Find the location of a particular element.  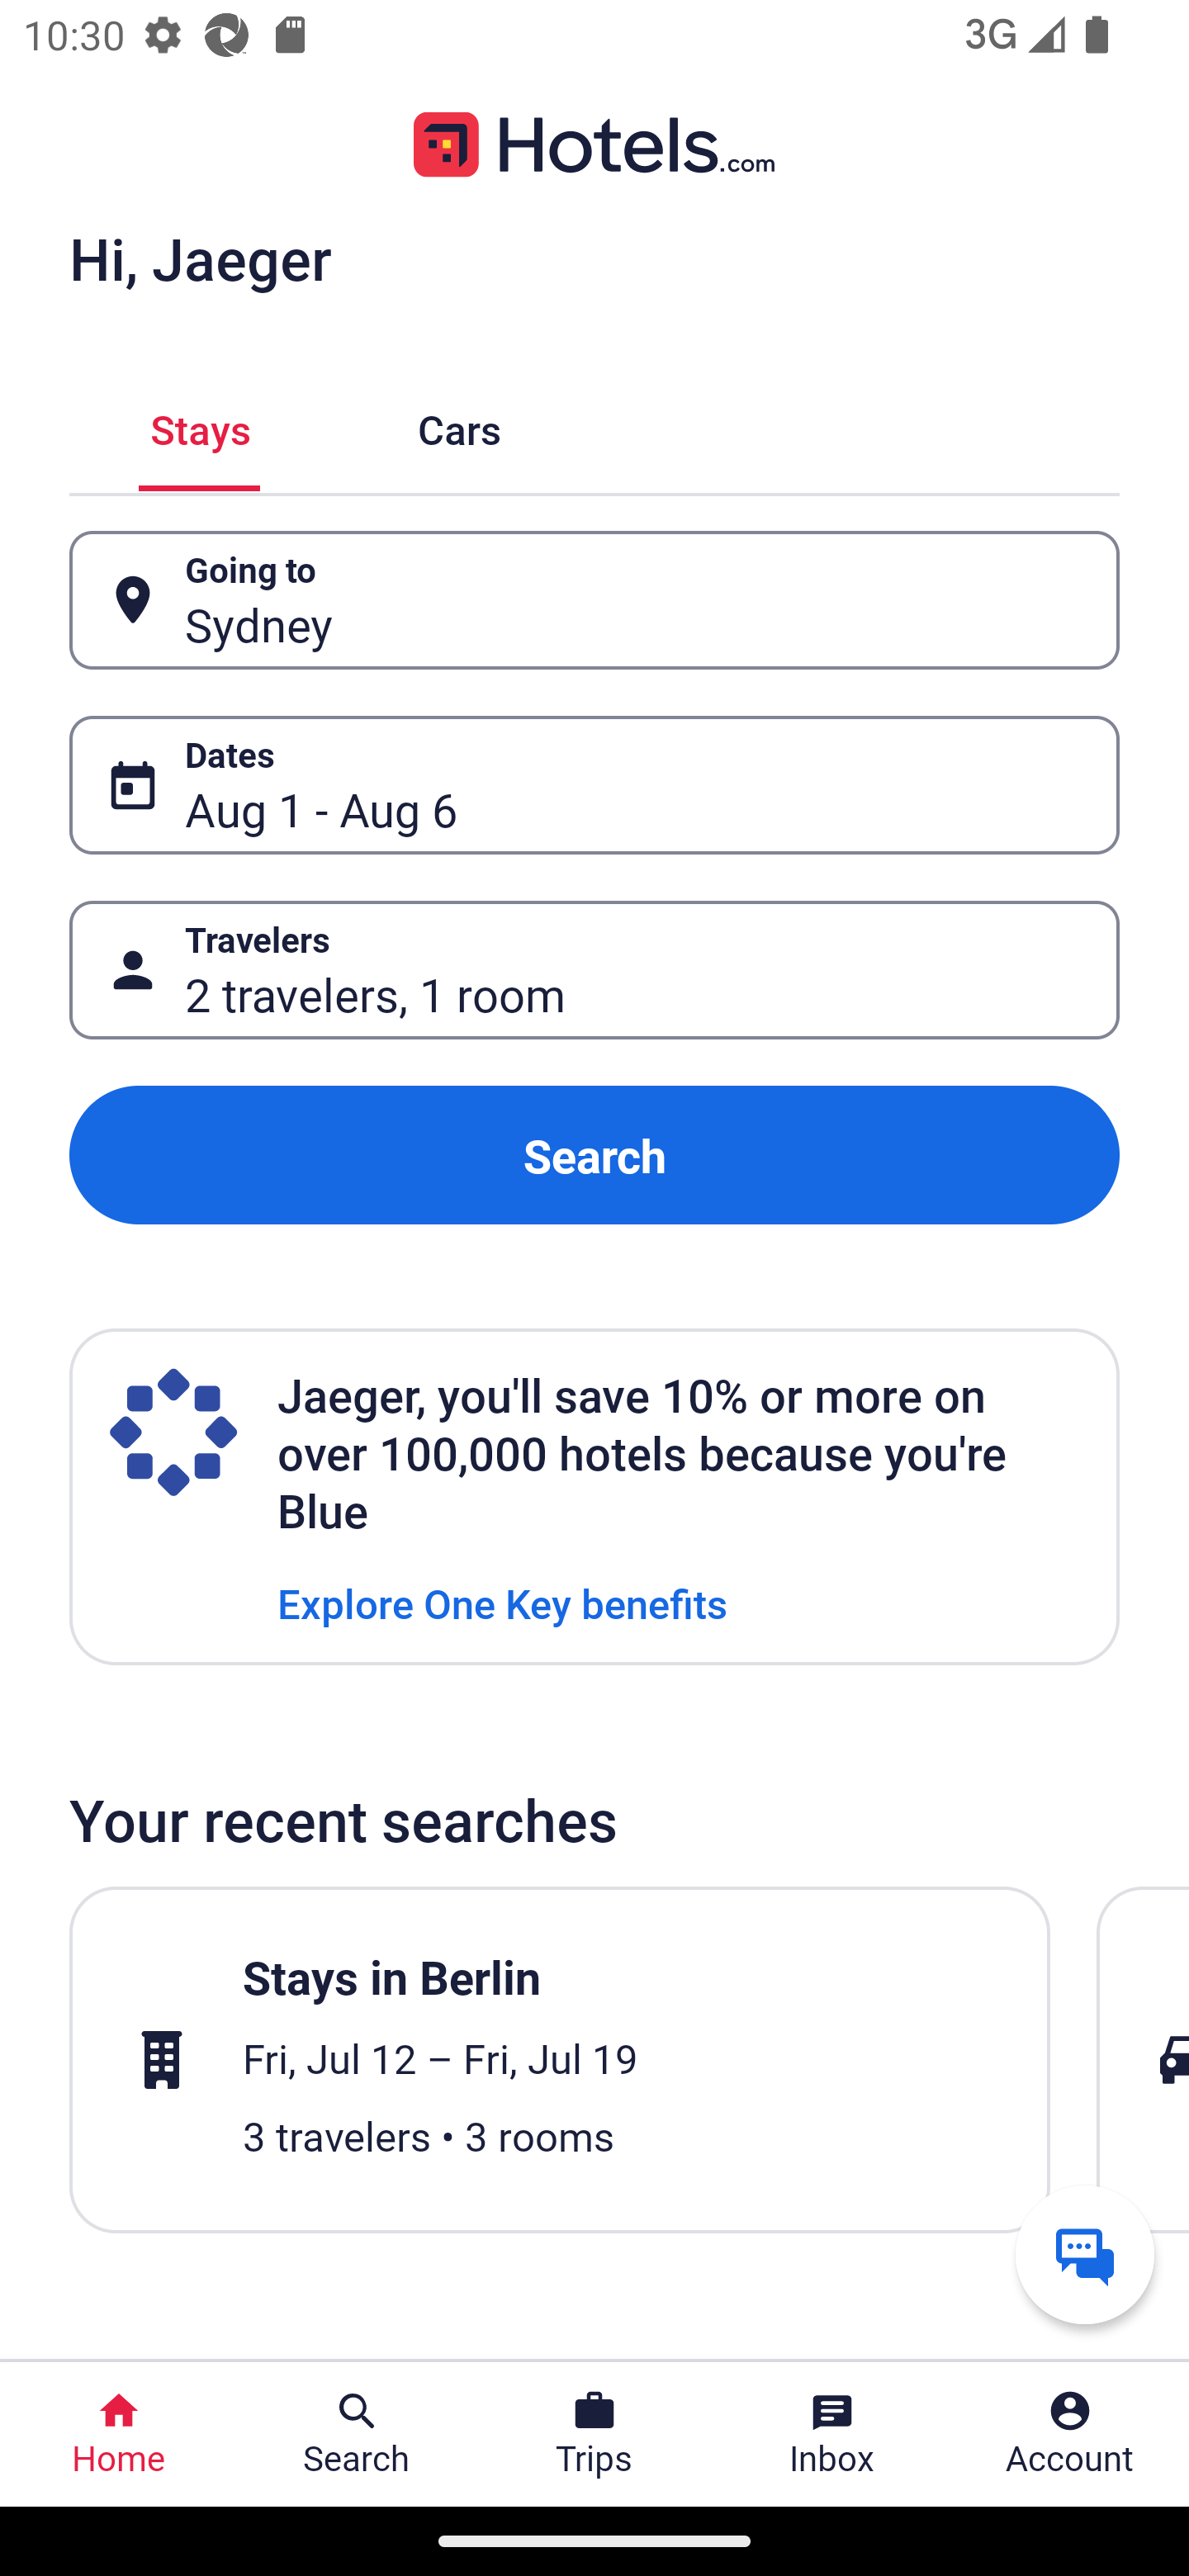

Search is located at coordinates (594, 1154).